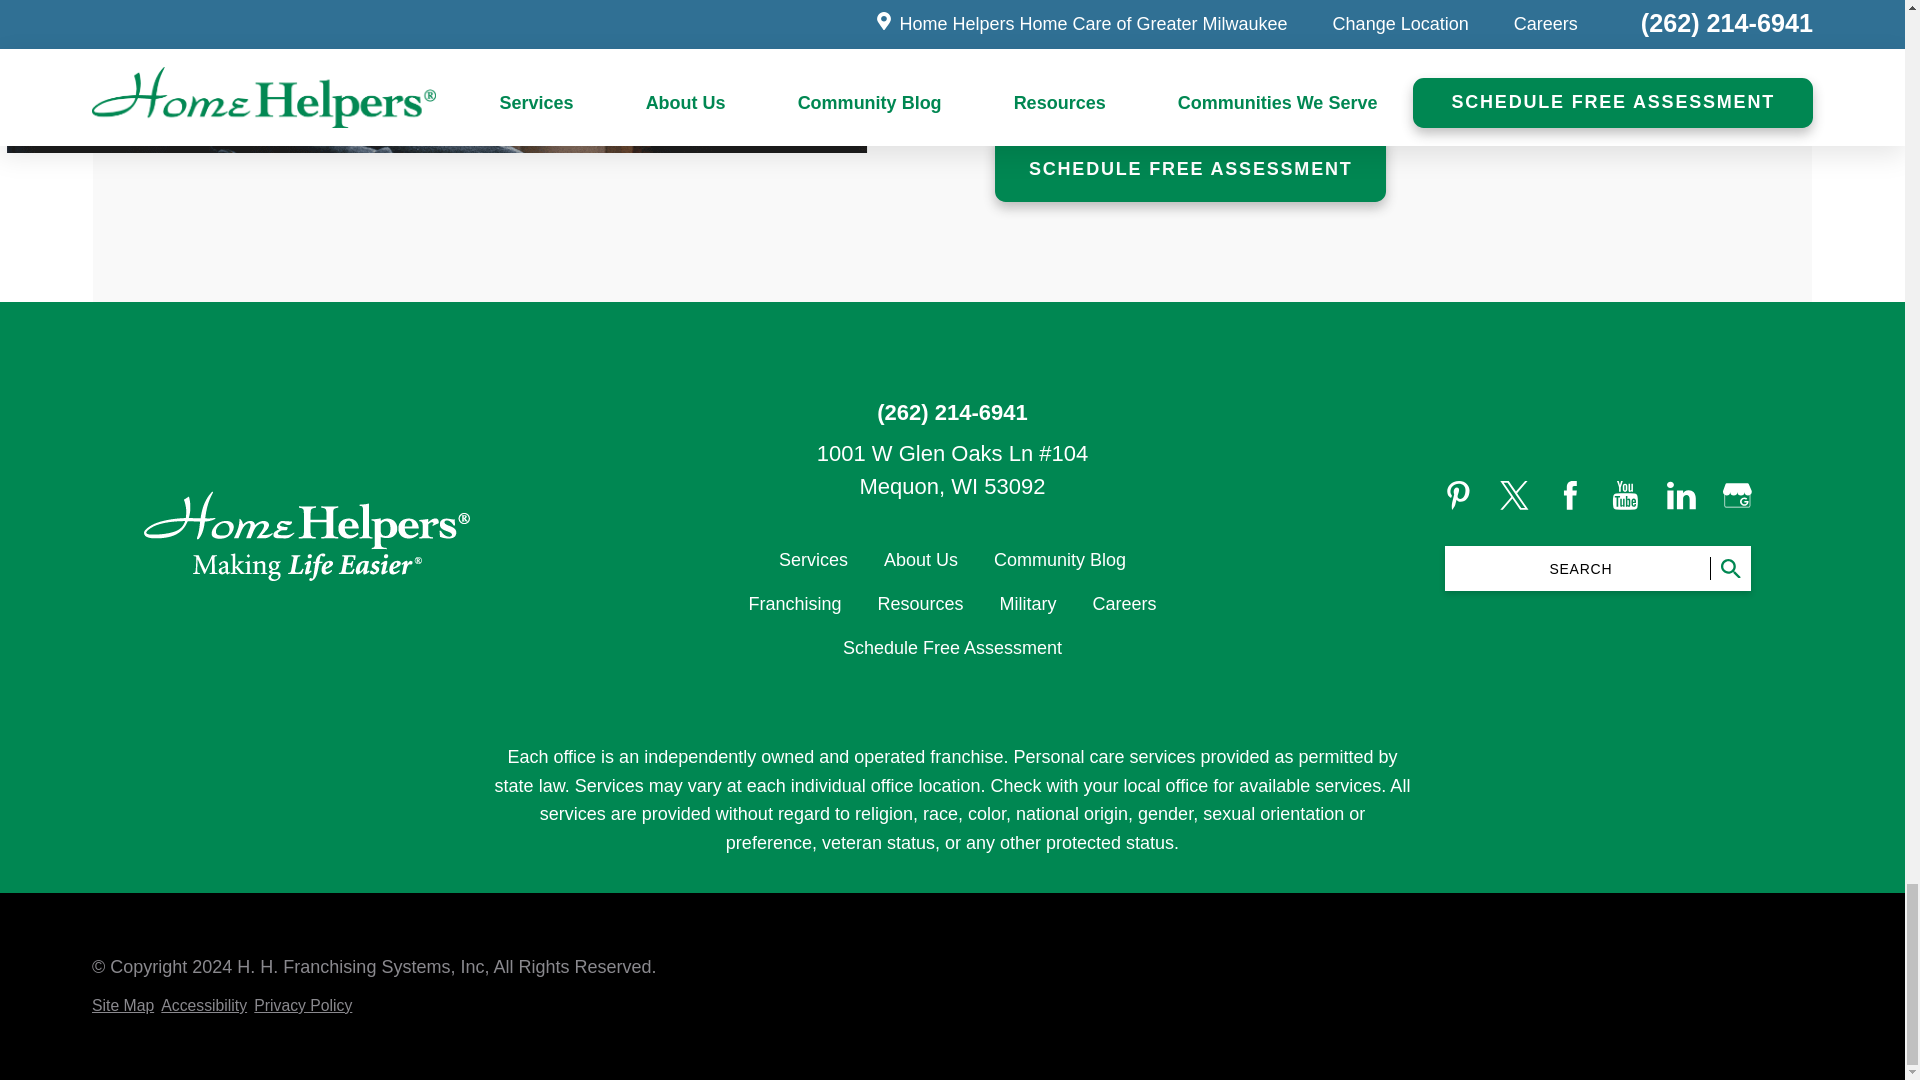 The height and width of the screenshot is (1080, 1920). What do you see at coordinates (1624, 494) in the screenshot?
I see `YouTube` at bounding box center [1624, 494].